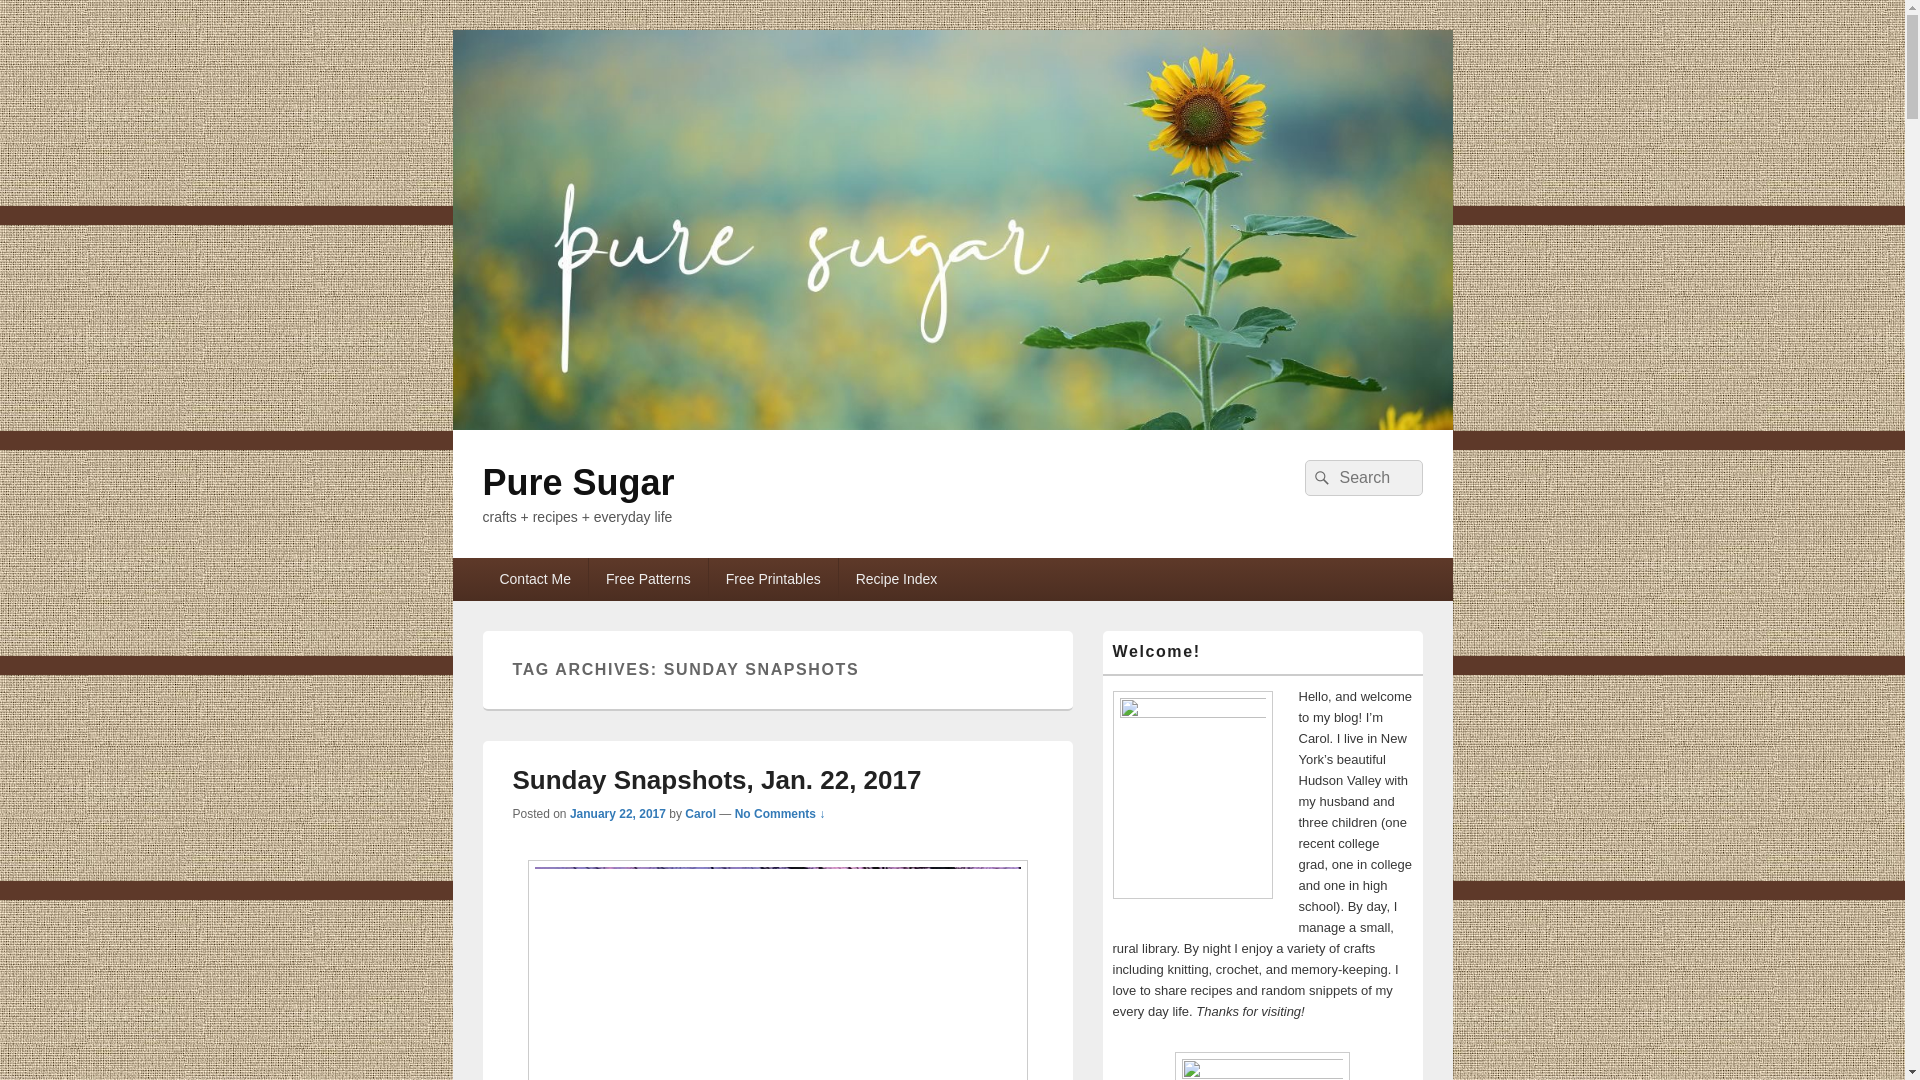  What do you see at coordinates (772, 579) in the screenshot?
I see `Free Printables` at bounding box center [772, 579].